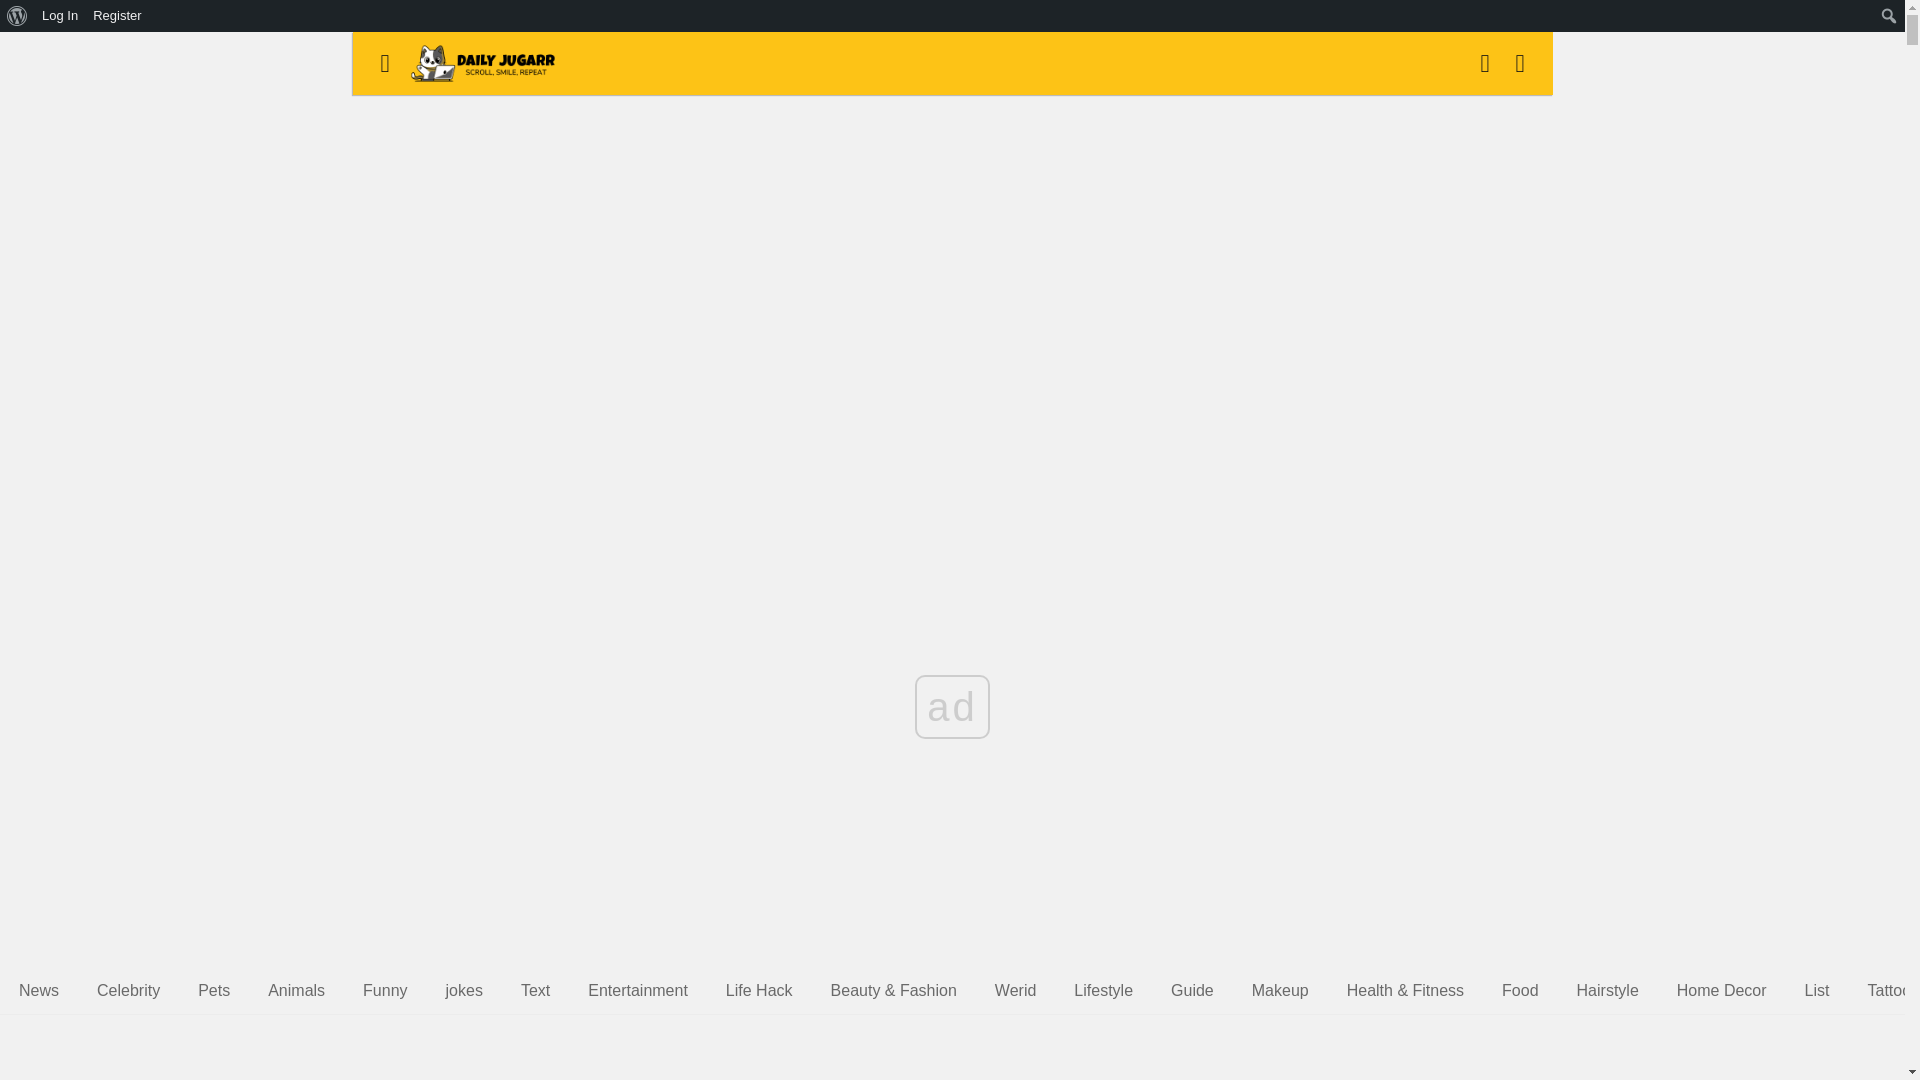  Describe the element at coordinates (296, 990) in the screenshot. I see `Animals` at that location.